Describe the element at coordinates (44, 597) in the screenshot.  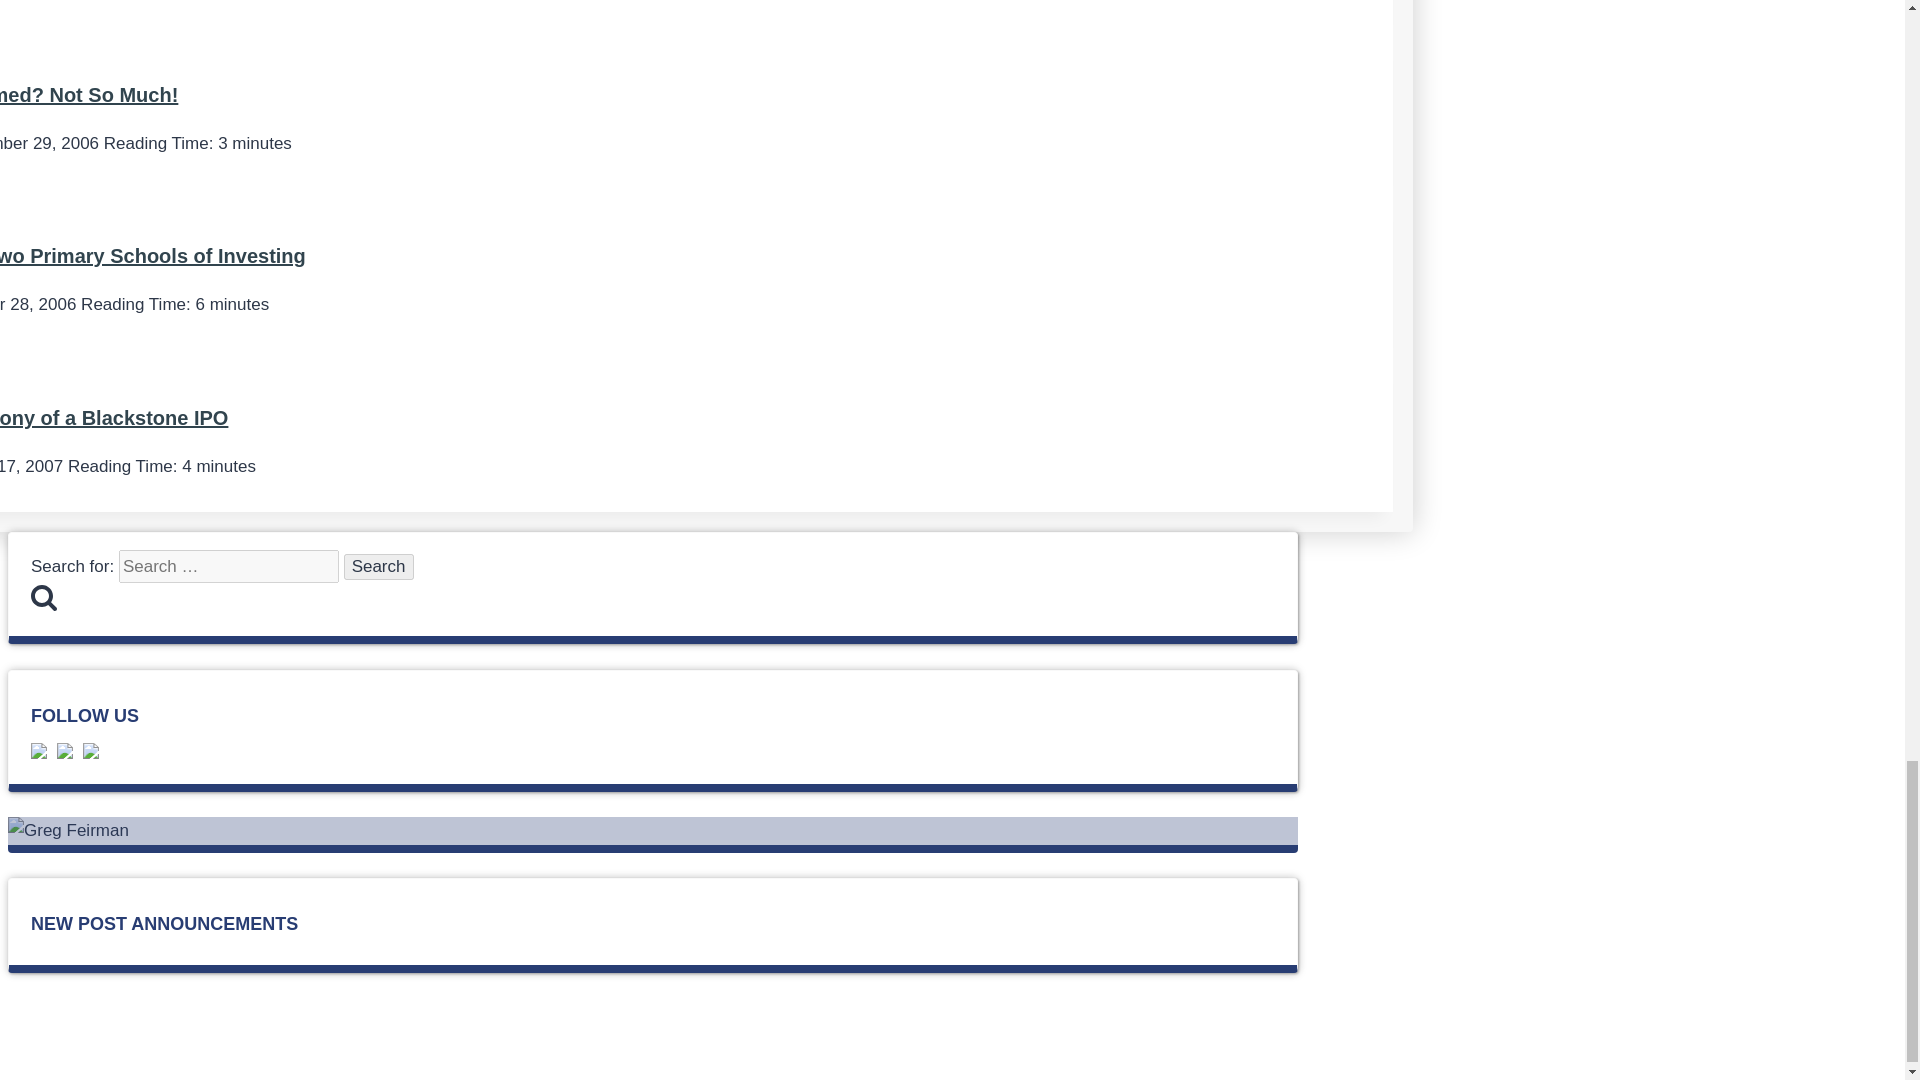
I see `Search` at that location.